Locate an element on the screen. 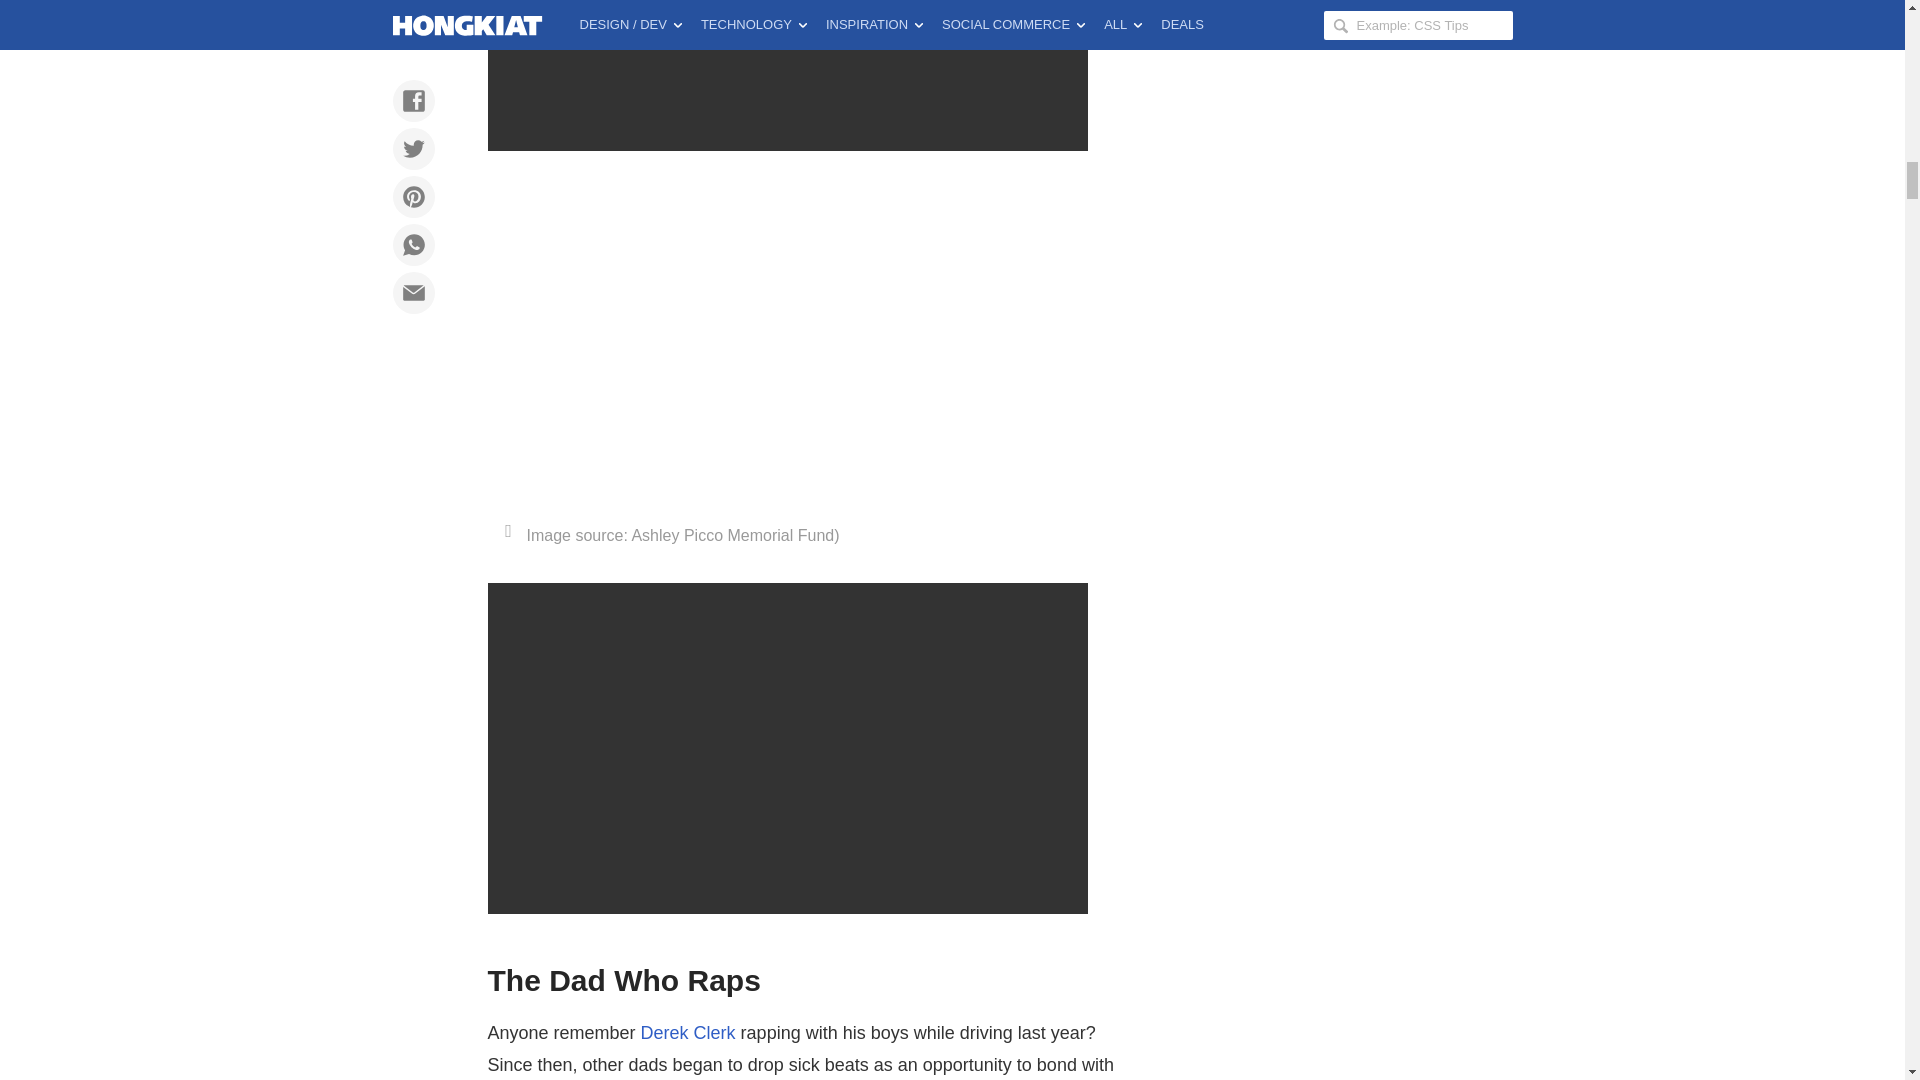 The image size is (1920, 1080). Derek Clerk is located at coordinates (688, 1032).